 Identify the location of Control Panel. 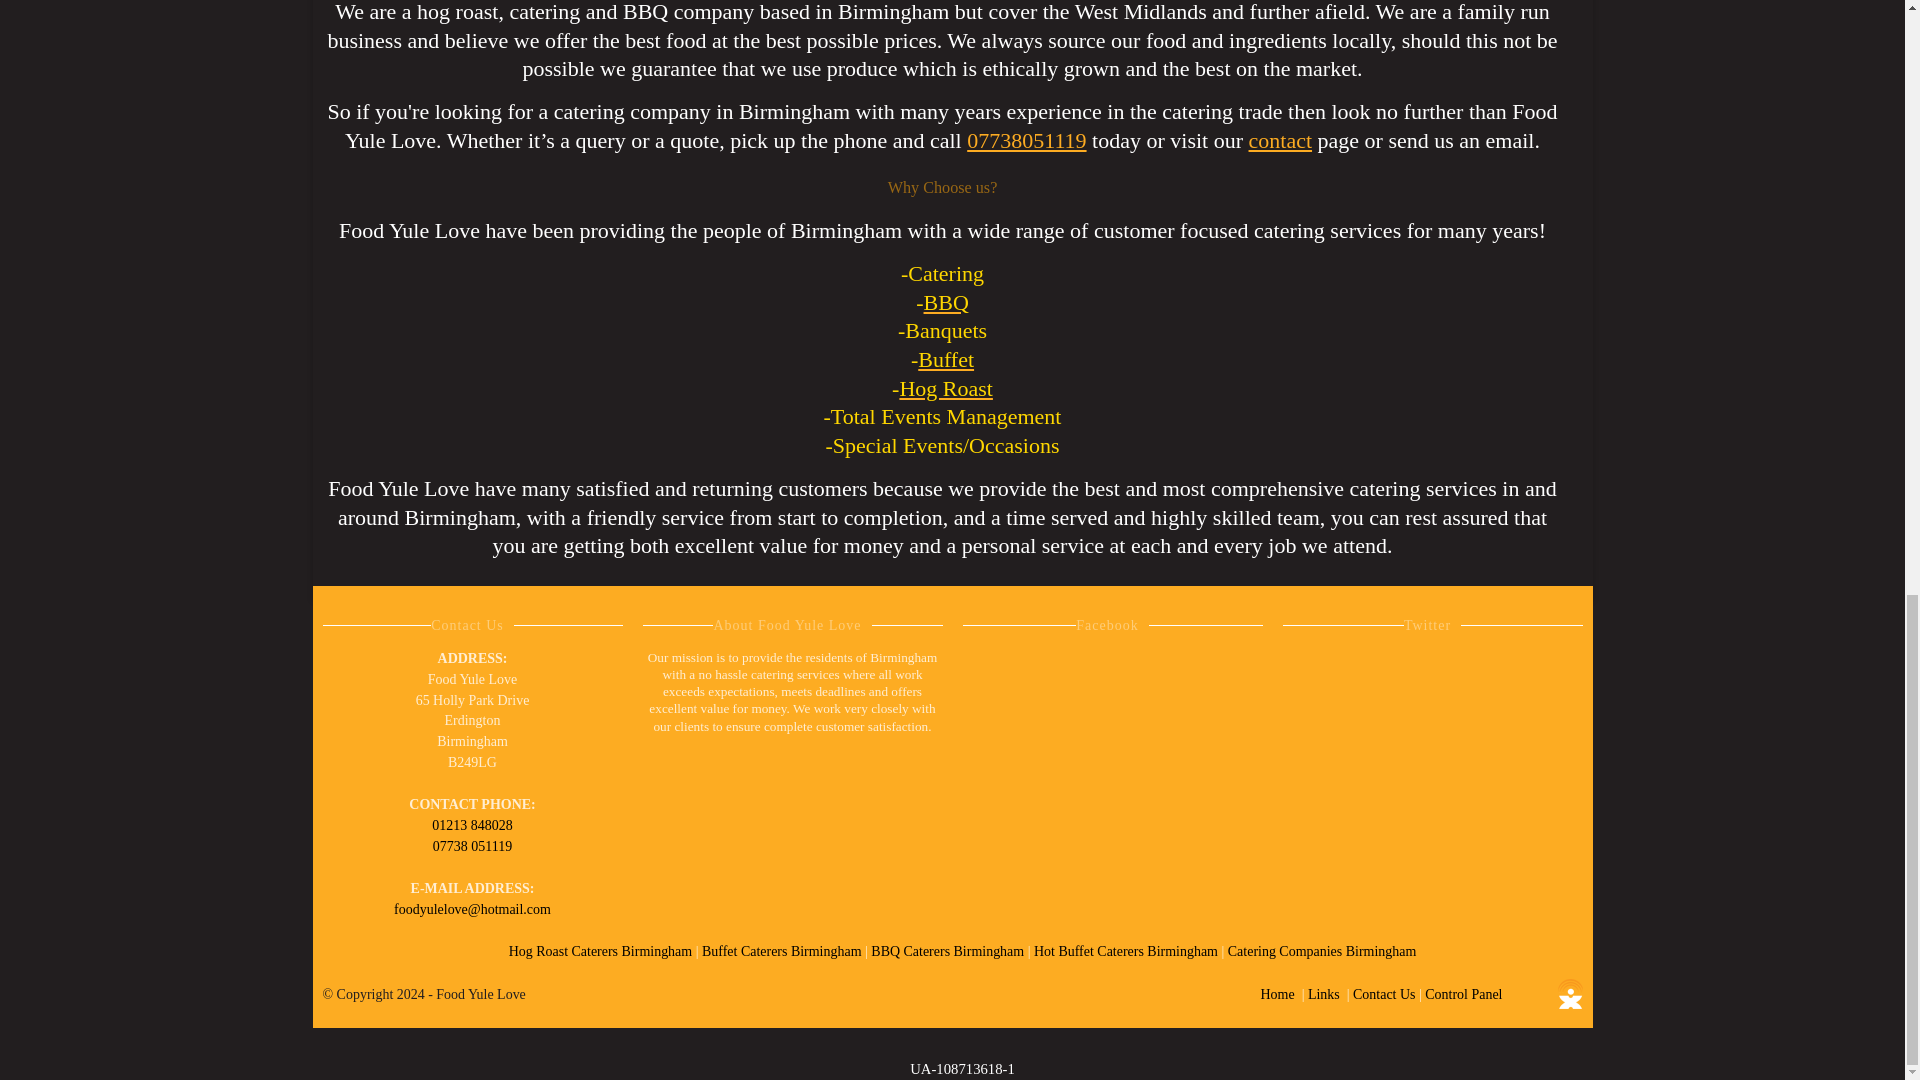
(1462, 994).